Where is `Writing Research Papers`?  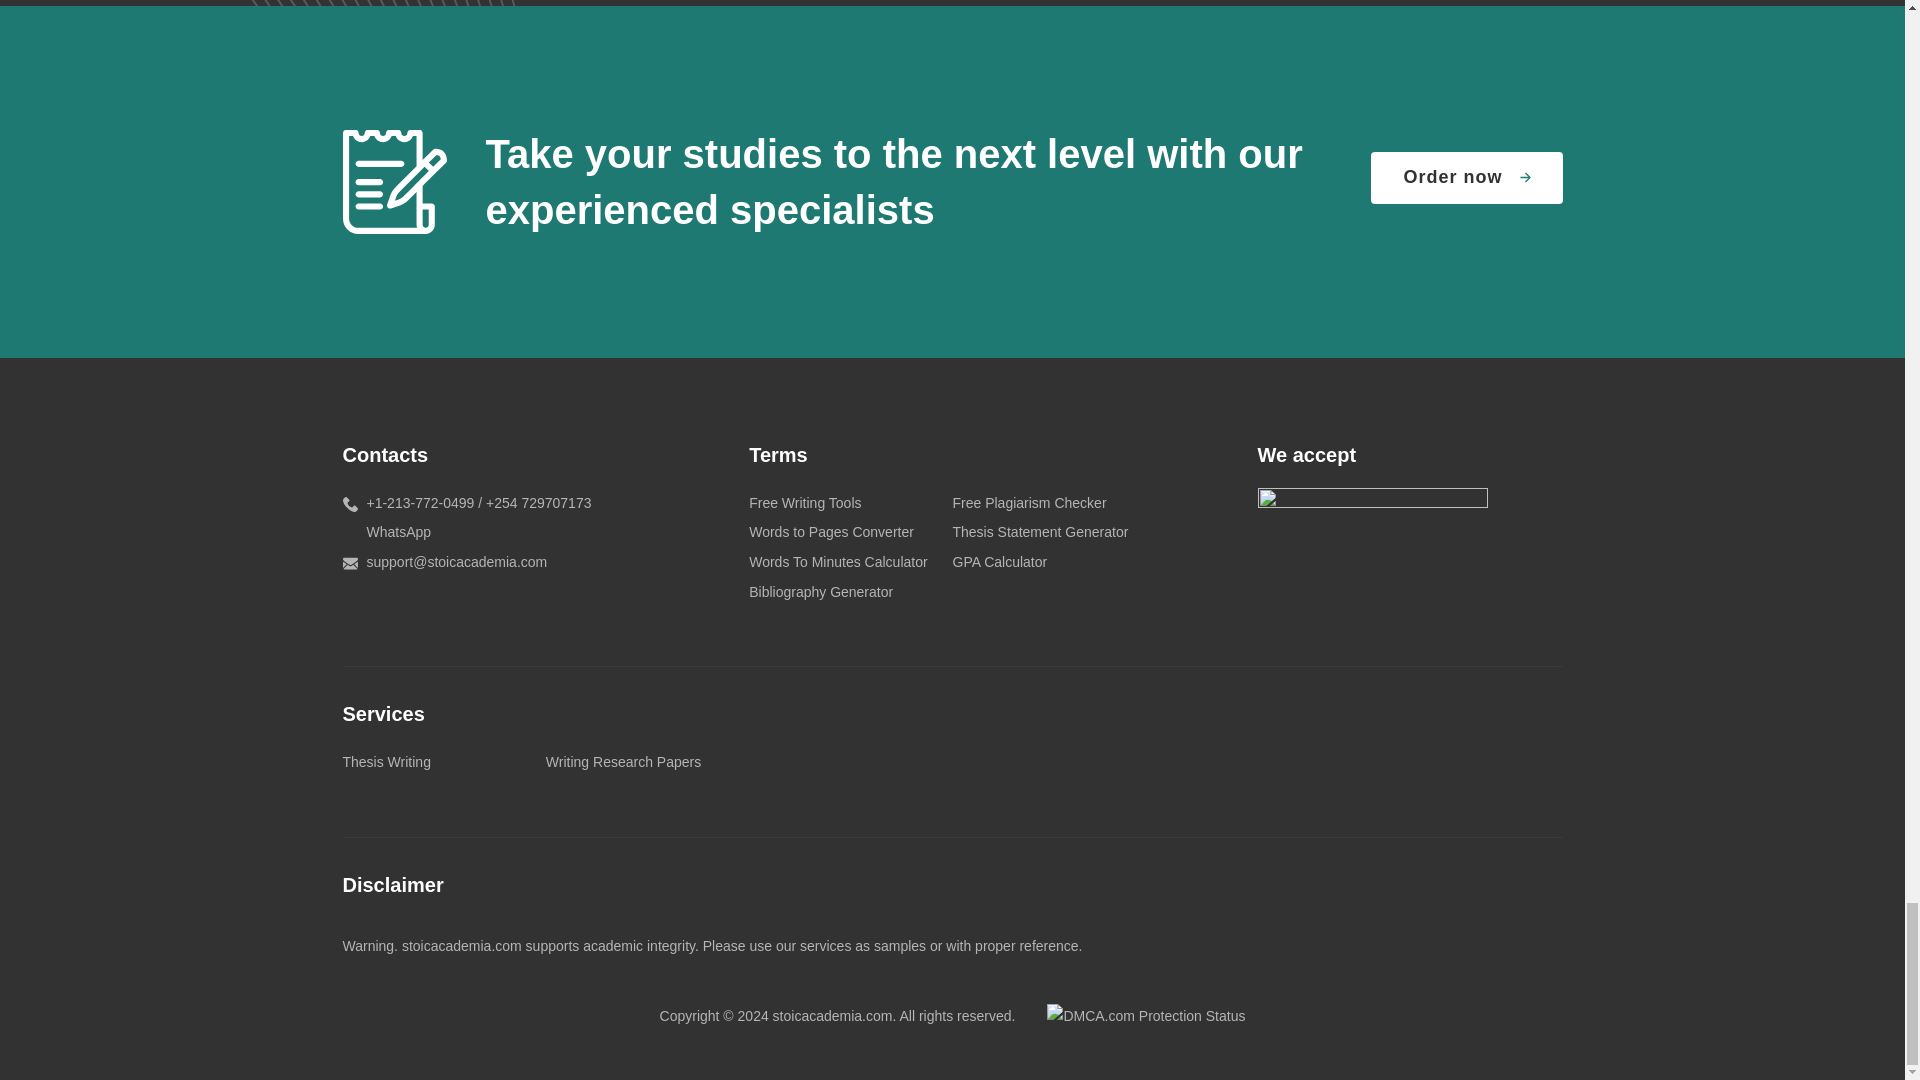 Writing Research Papers is located at coordinates (622, 762).